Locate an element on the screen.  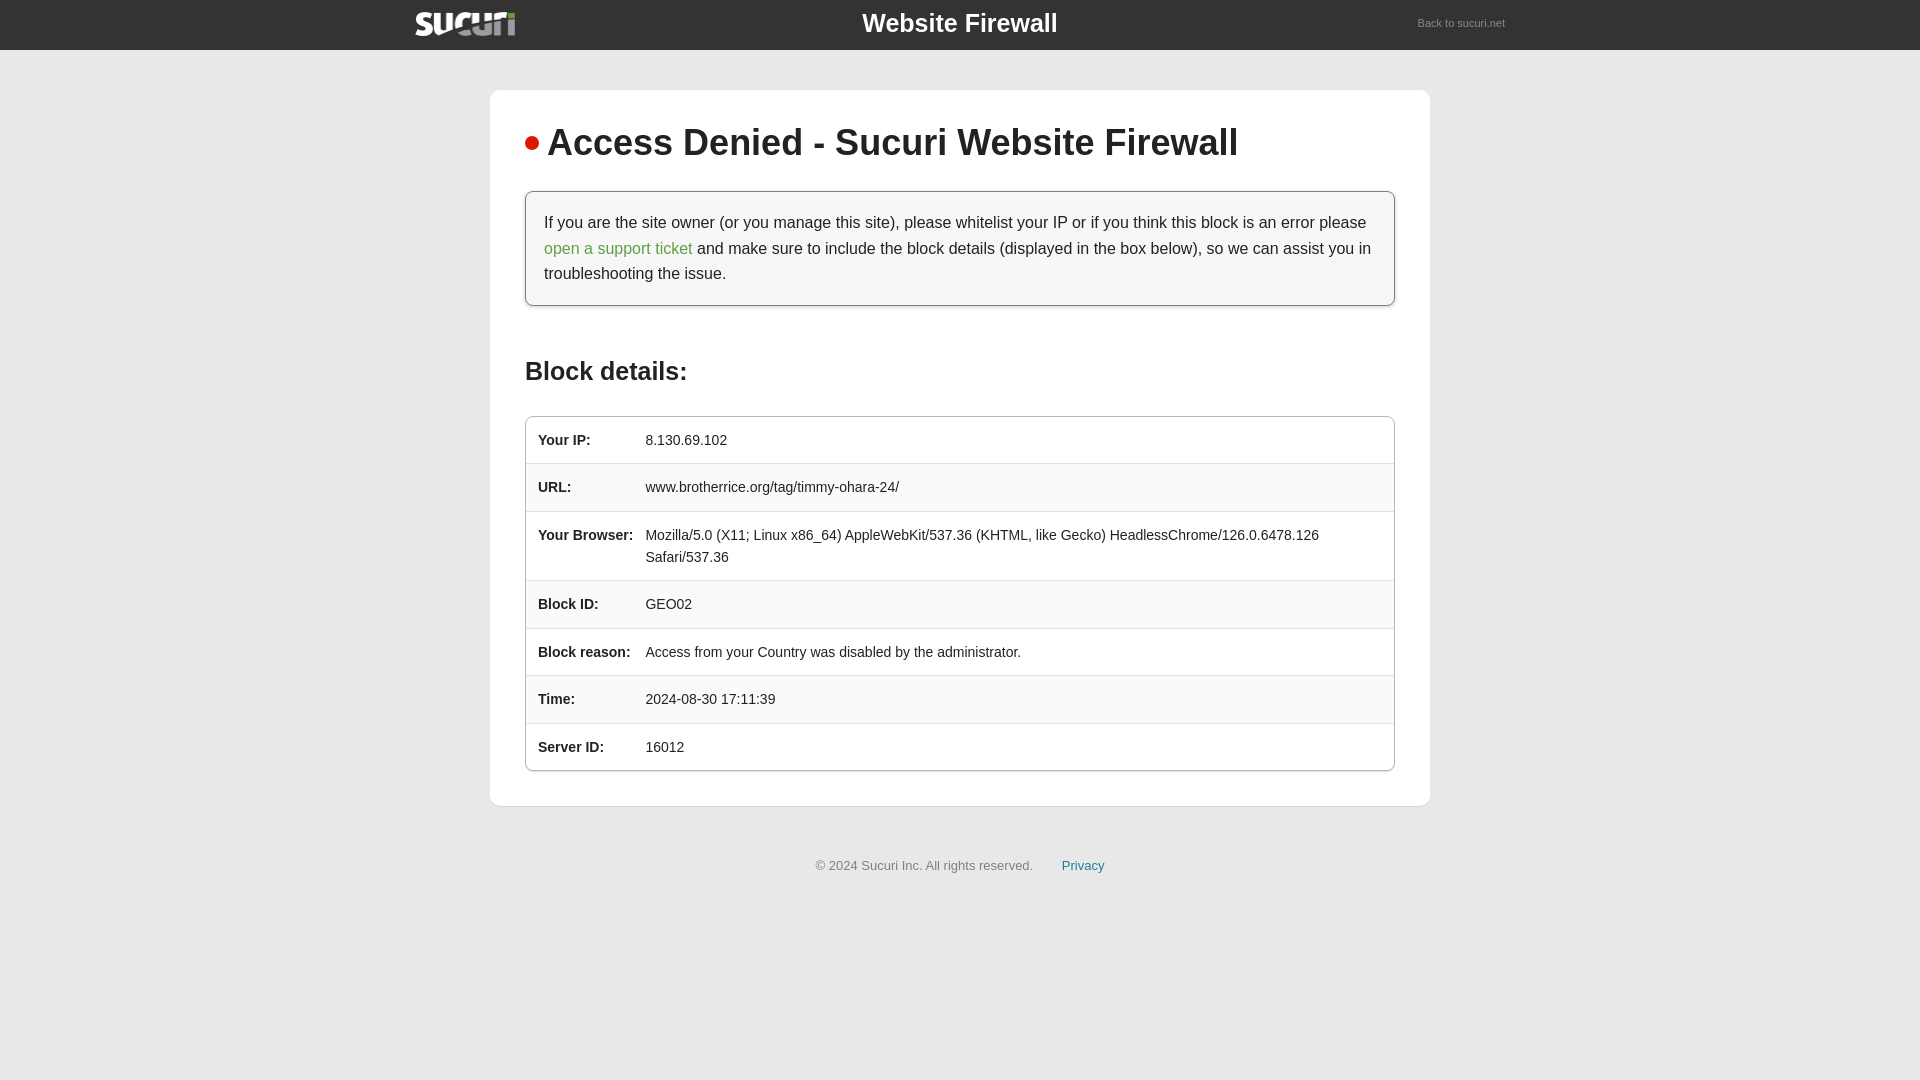
open a support ticket is located at coordinates (618, 248).